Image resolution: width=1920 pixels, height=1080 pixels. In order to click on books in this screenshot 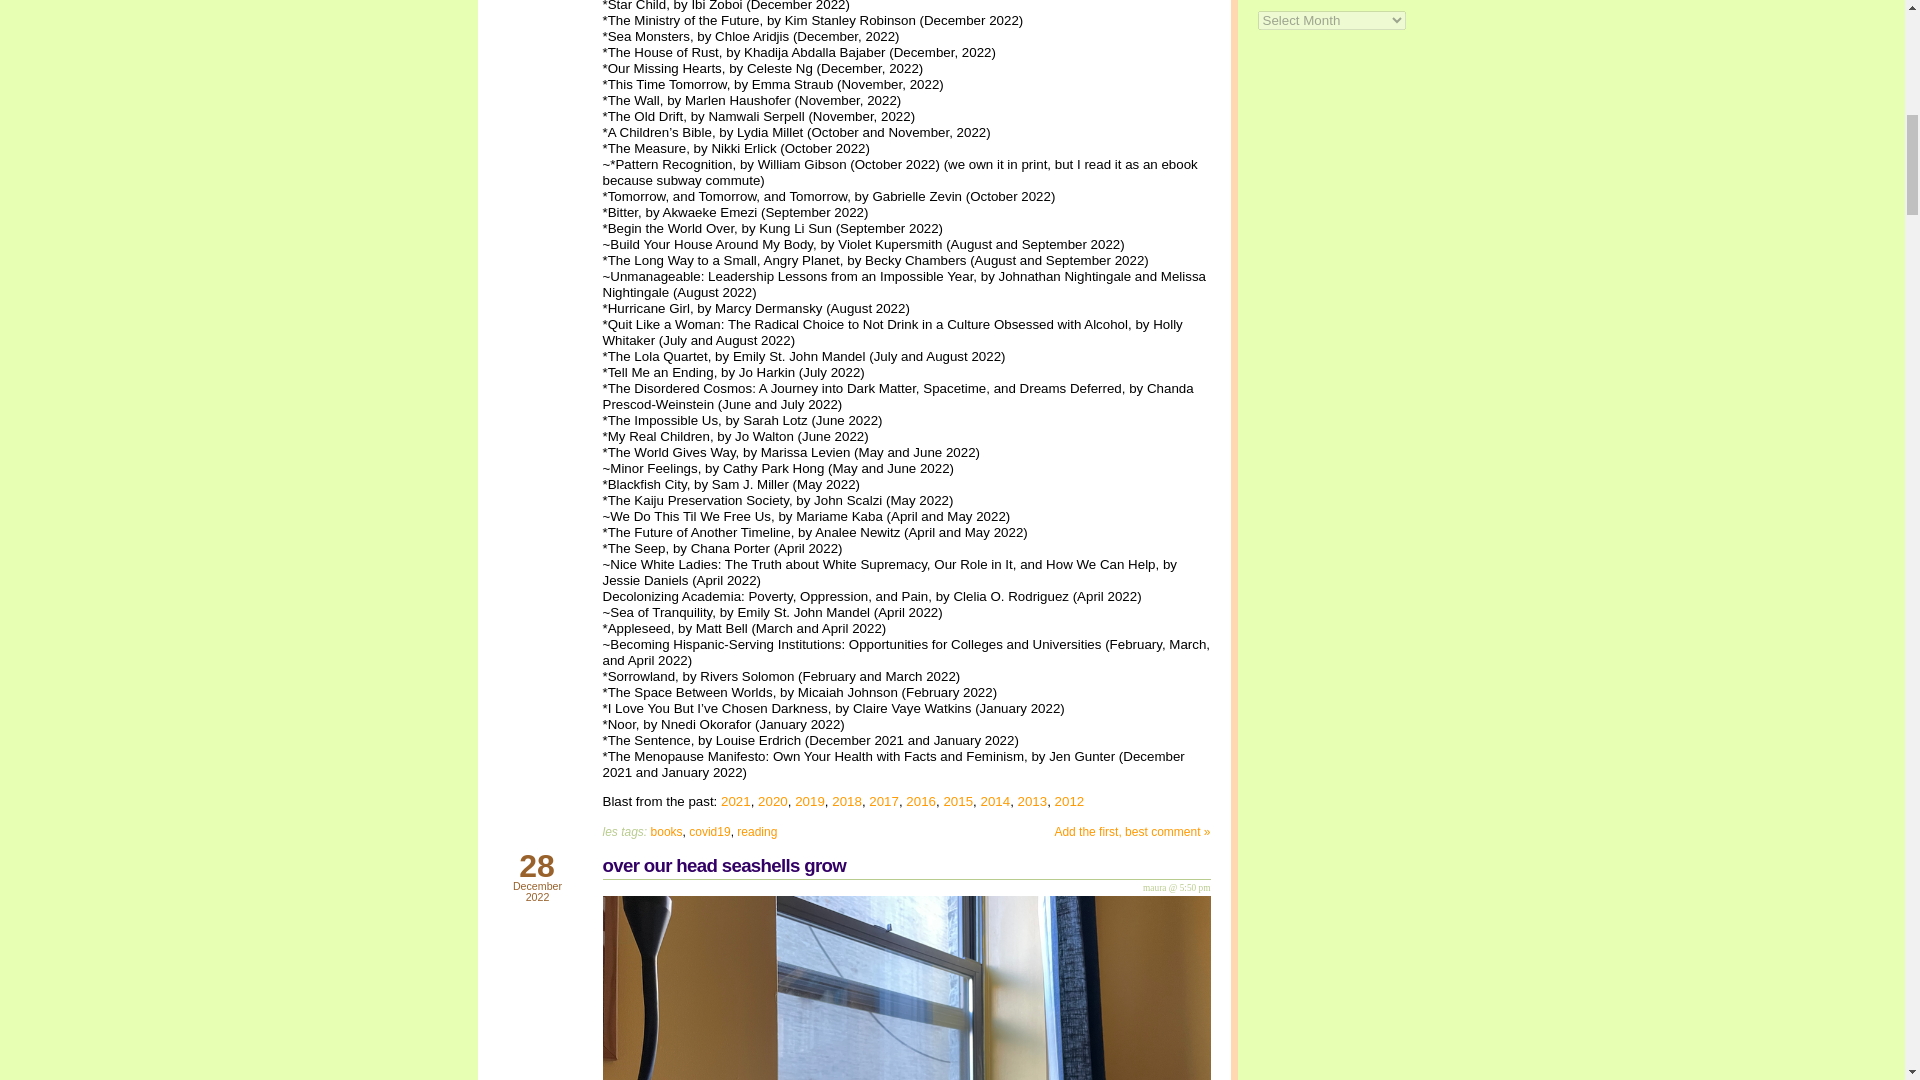, I will do `click(666, 832)`.